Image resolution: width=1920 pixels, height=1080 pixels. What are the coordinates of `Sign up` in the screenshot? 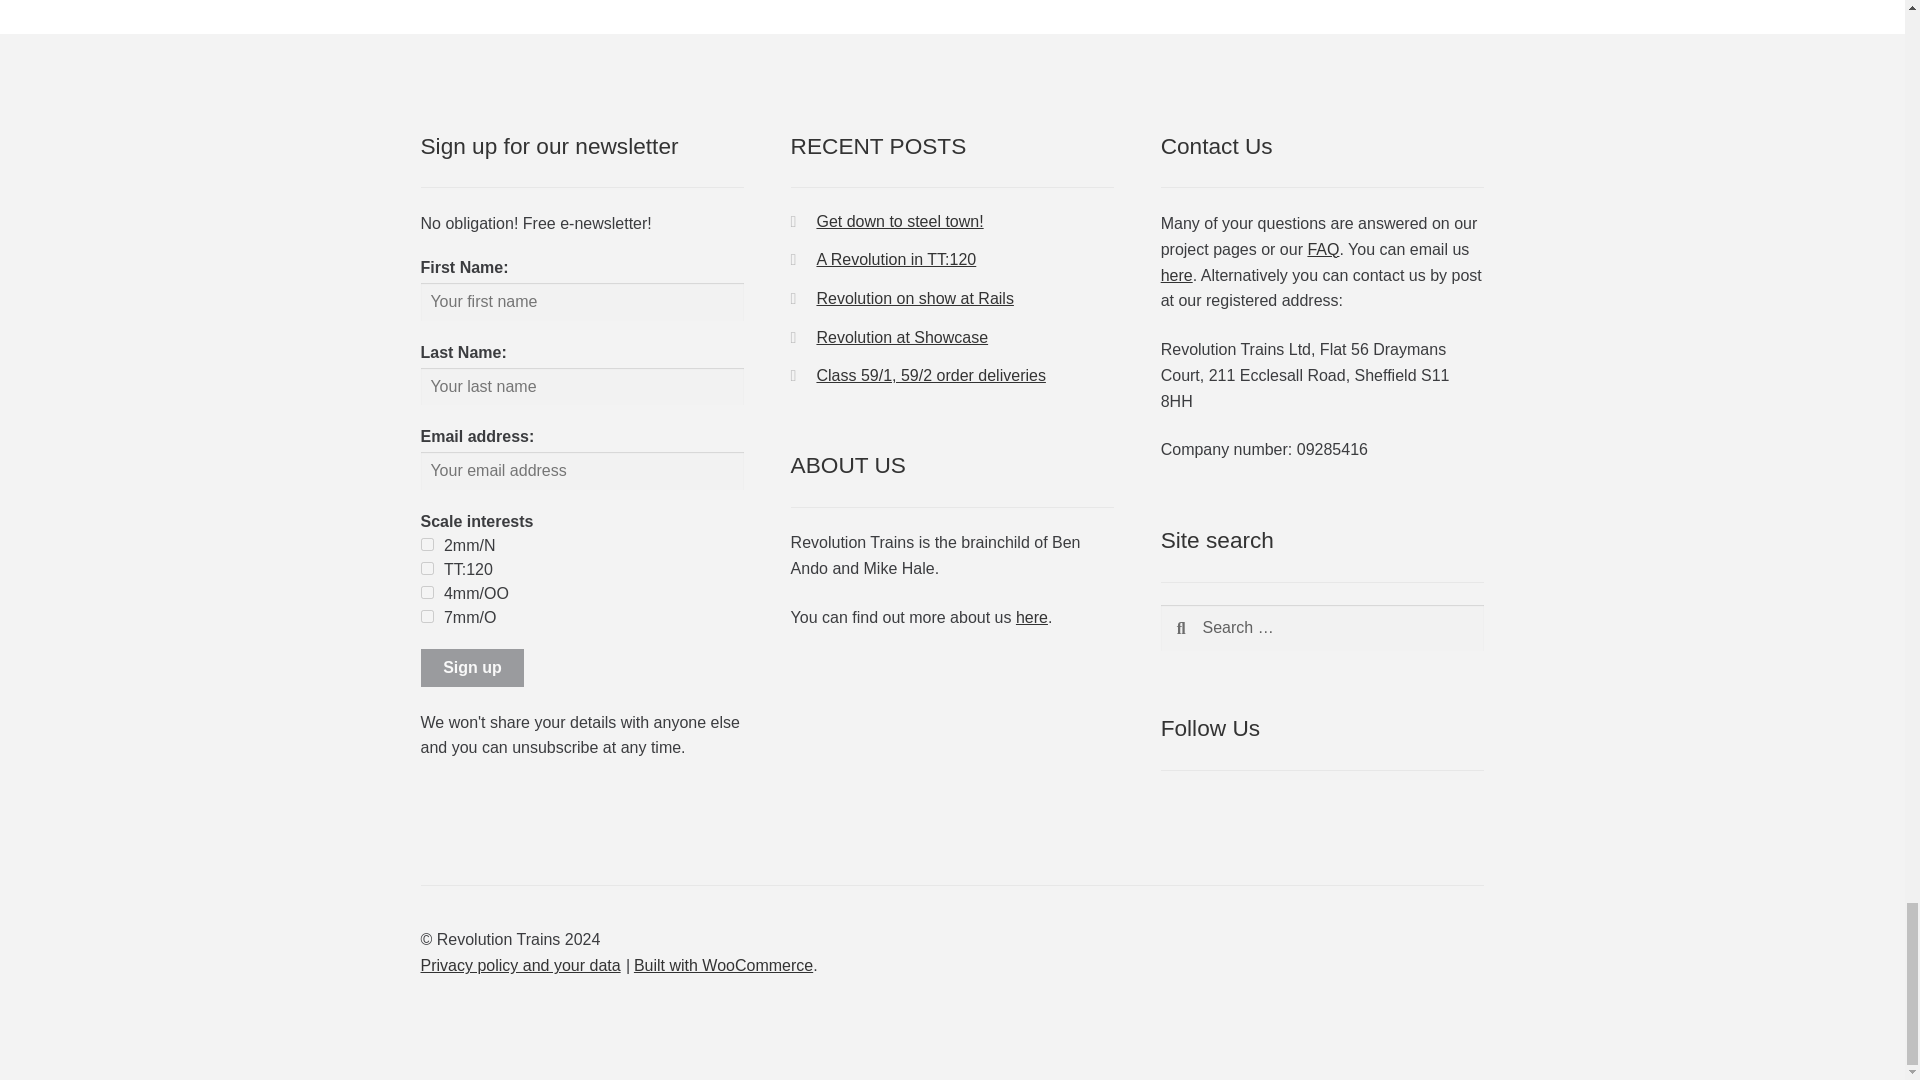 It's located at (472, 668).